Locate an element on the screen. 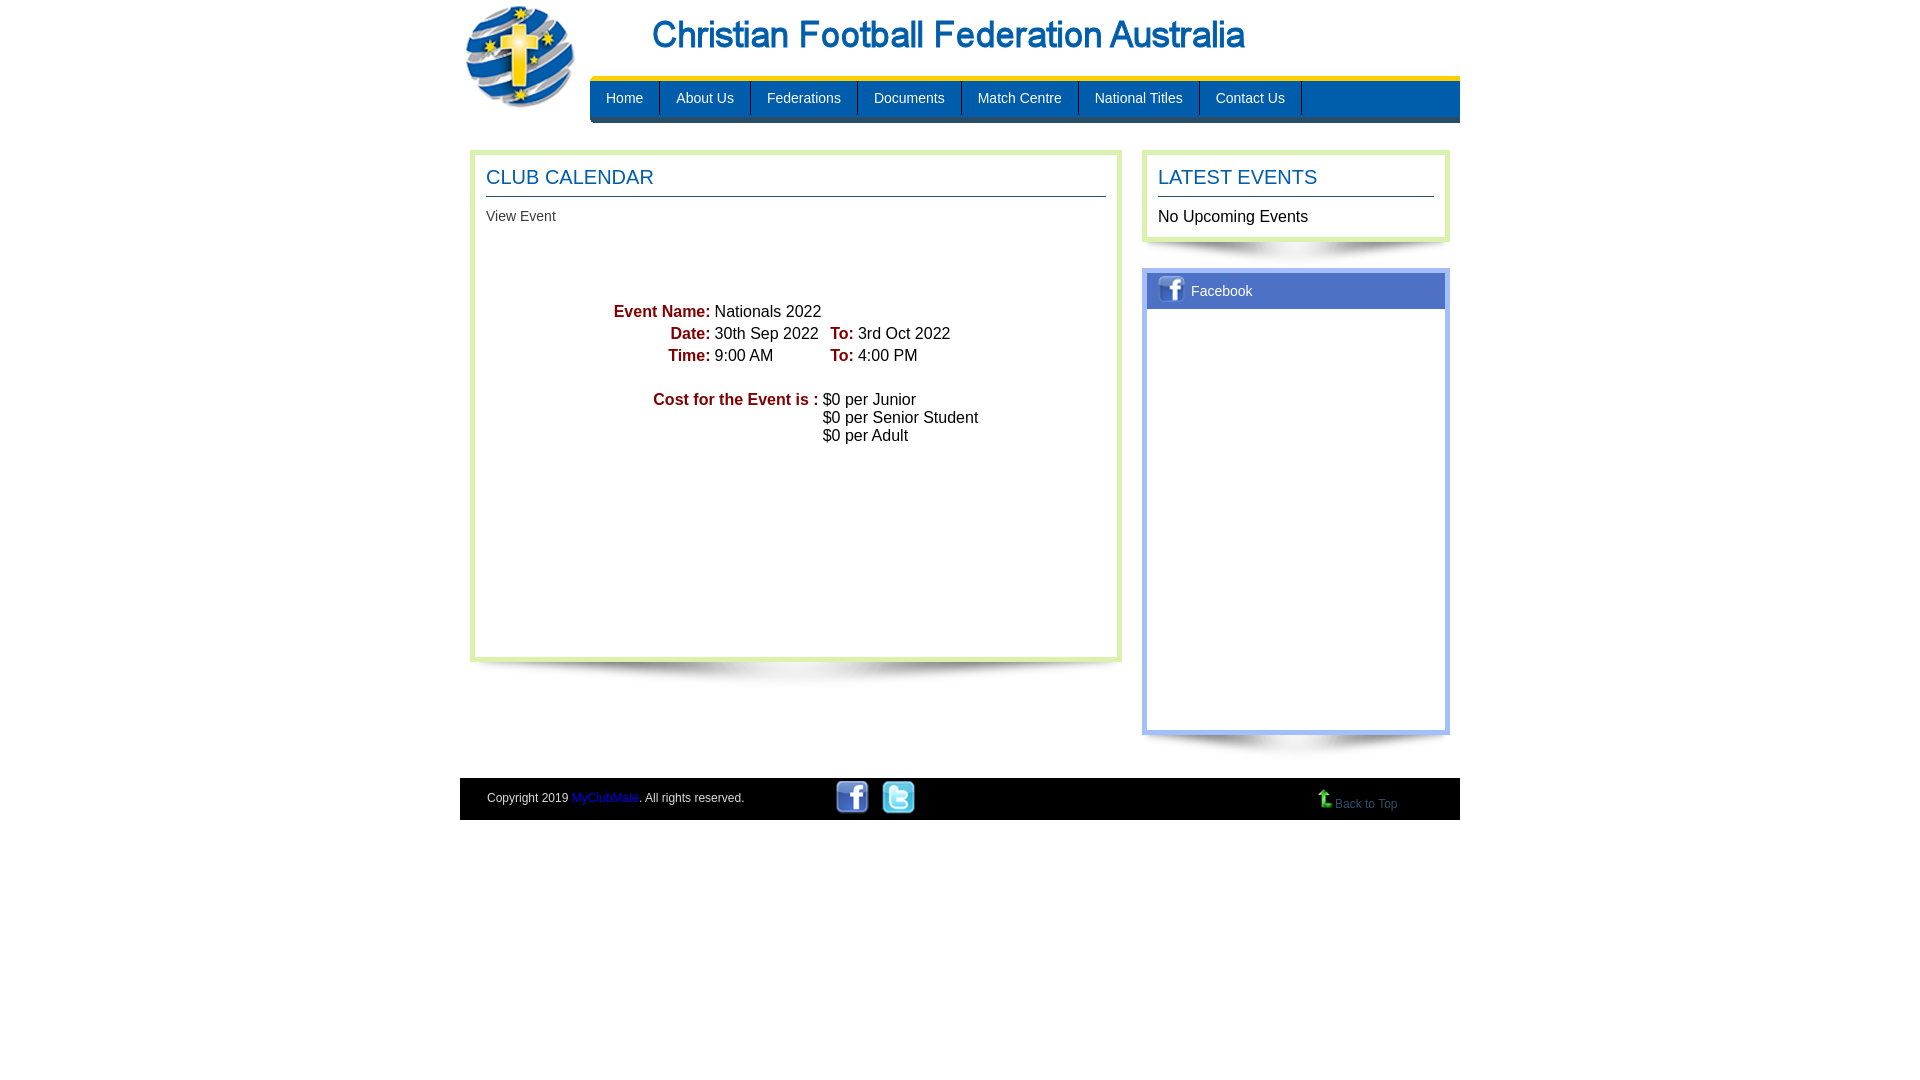  MyClubMate is located at coordinates (606, 798).